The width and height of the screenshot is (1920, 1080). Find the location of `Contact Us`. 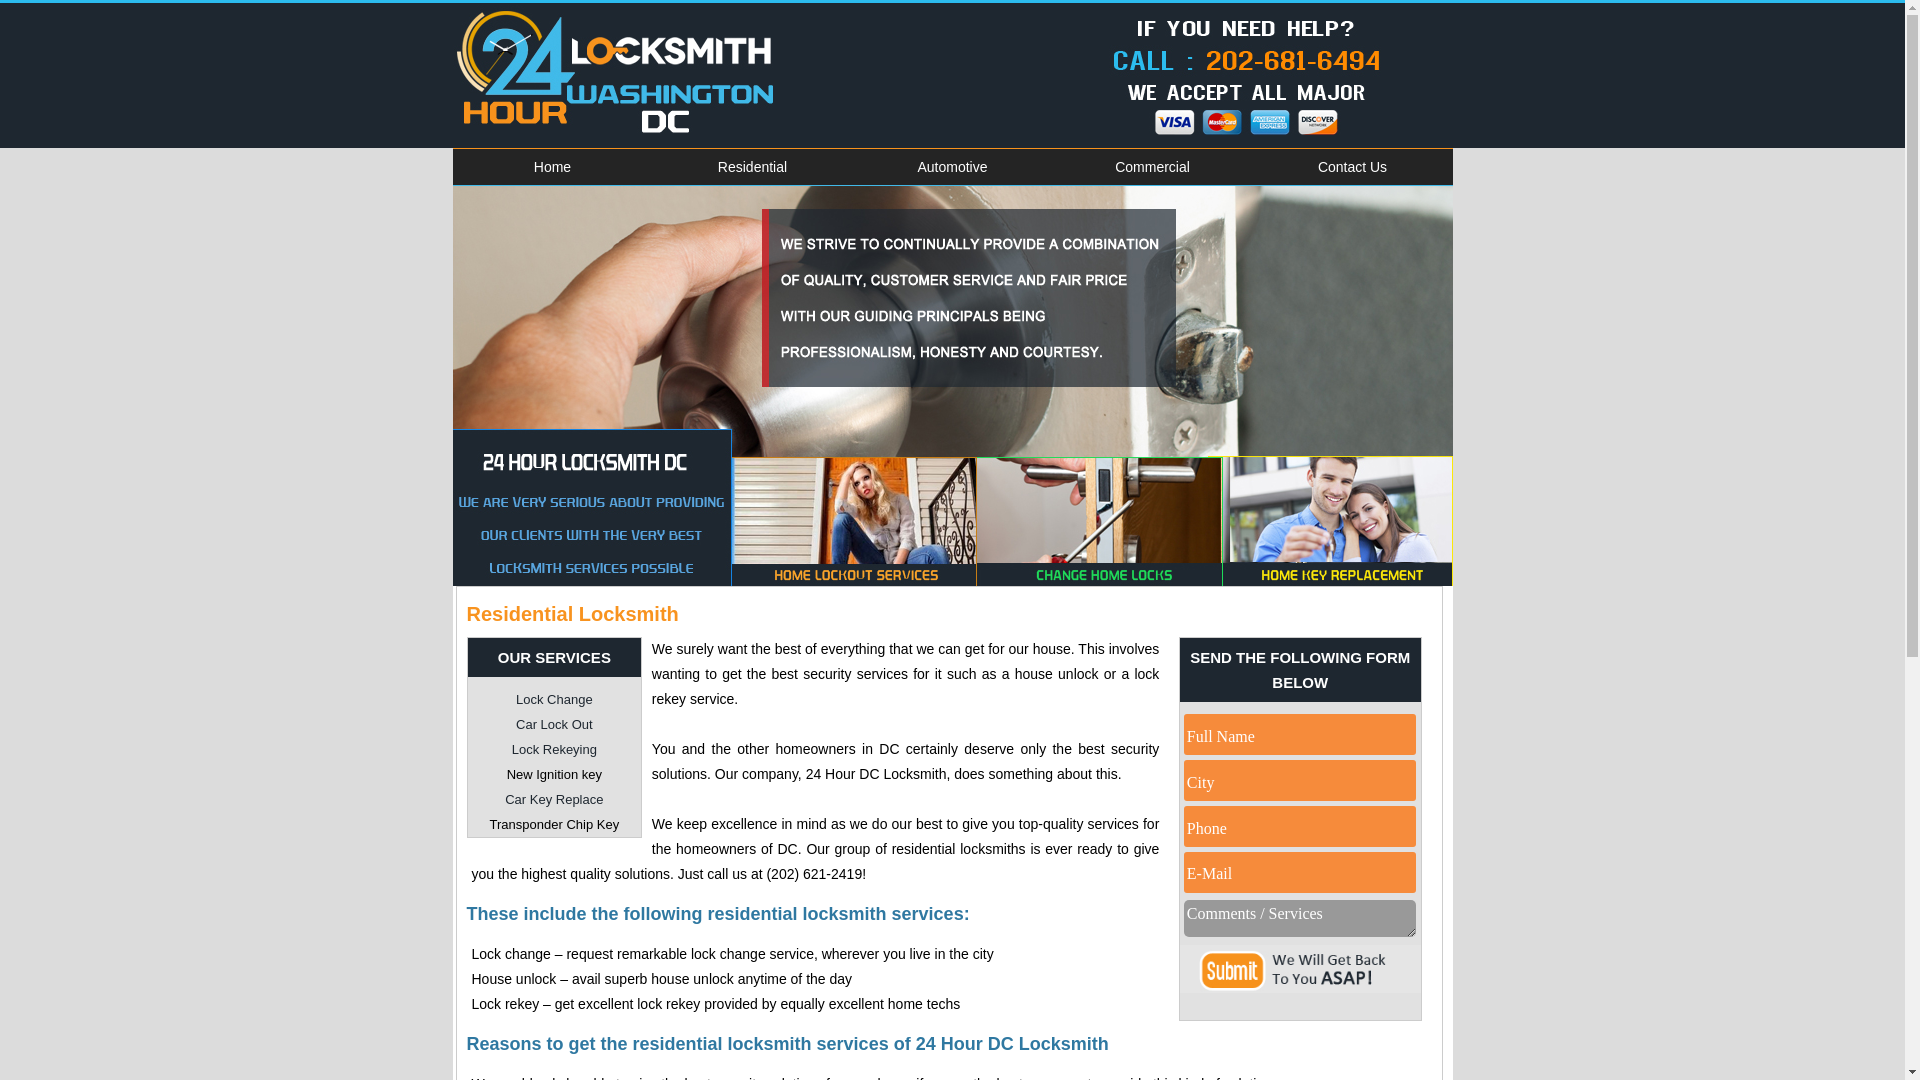

Contact Us is located at coordinates (1352, 167).